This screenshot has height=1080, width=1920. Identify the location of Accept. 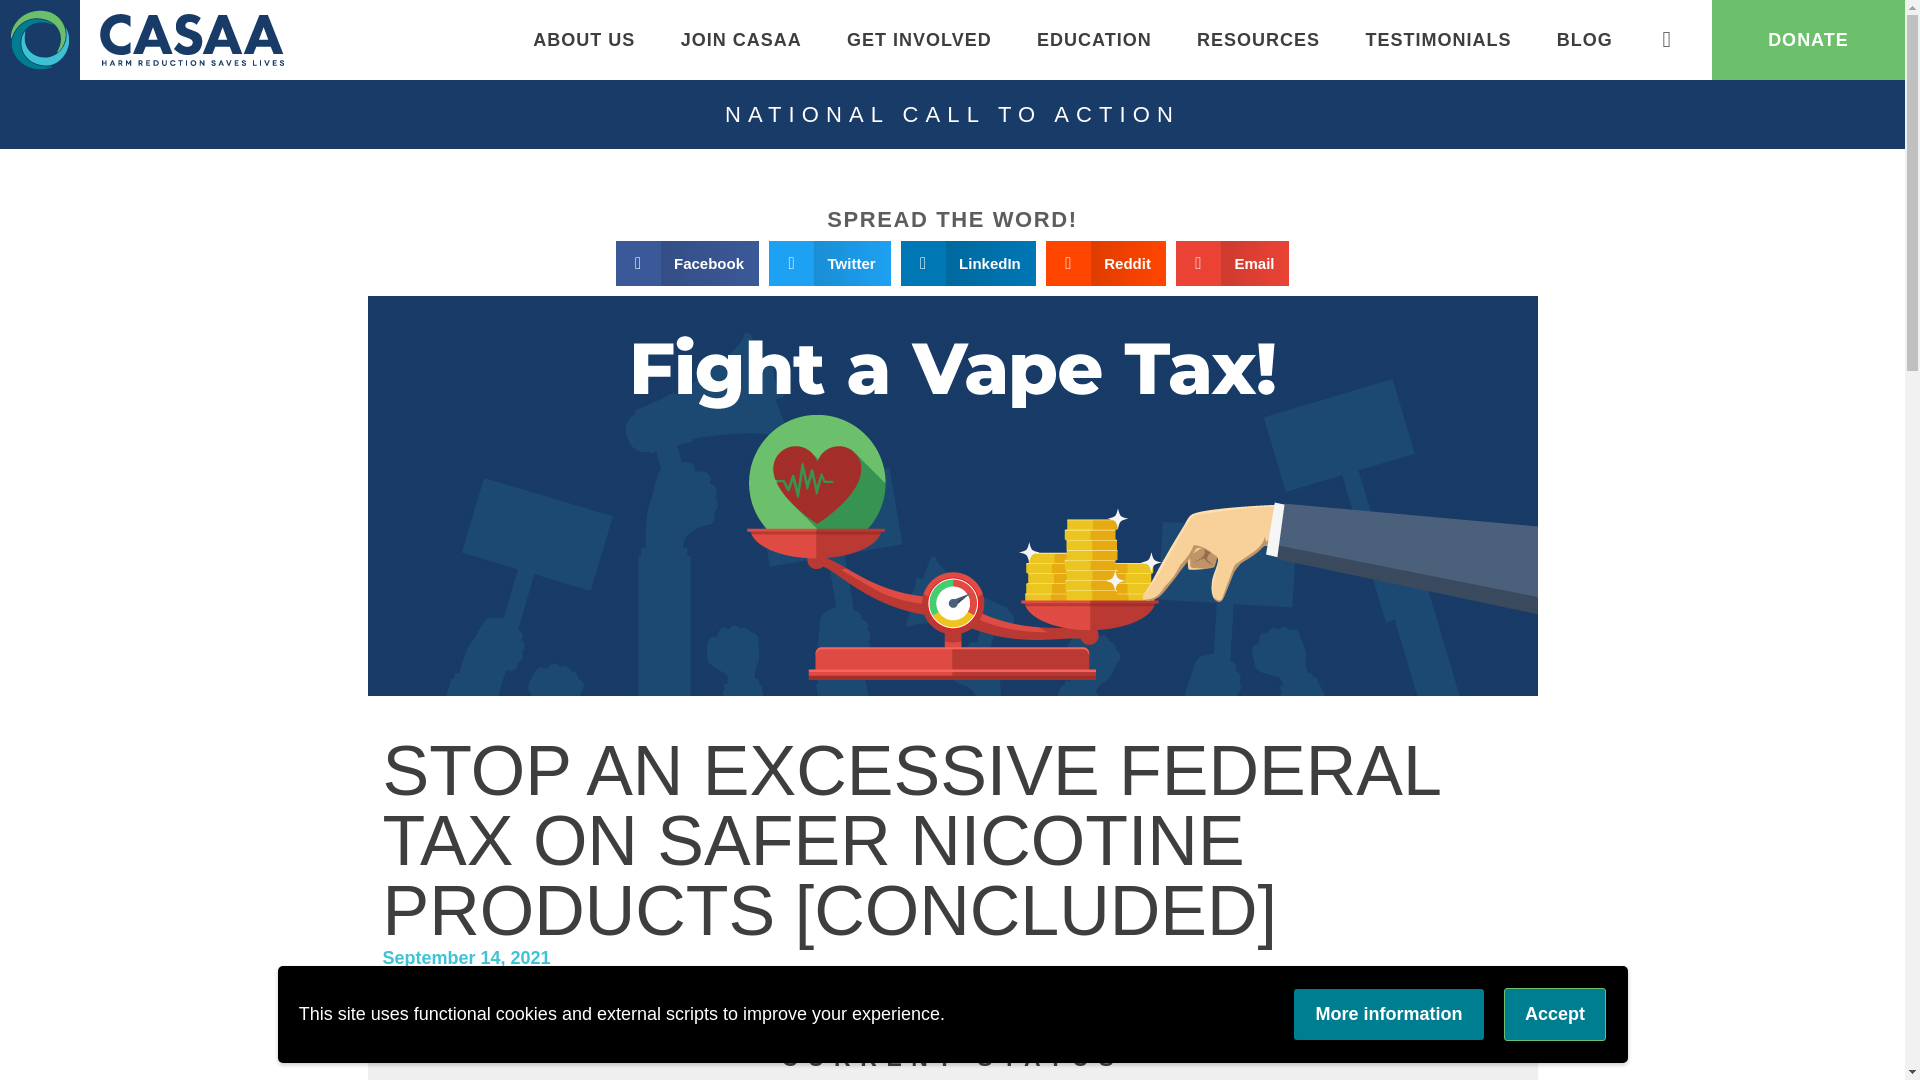
(1555, 1014).